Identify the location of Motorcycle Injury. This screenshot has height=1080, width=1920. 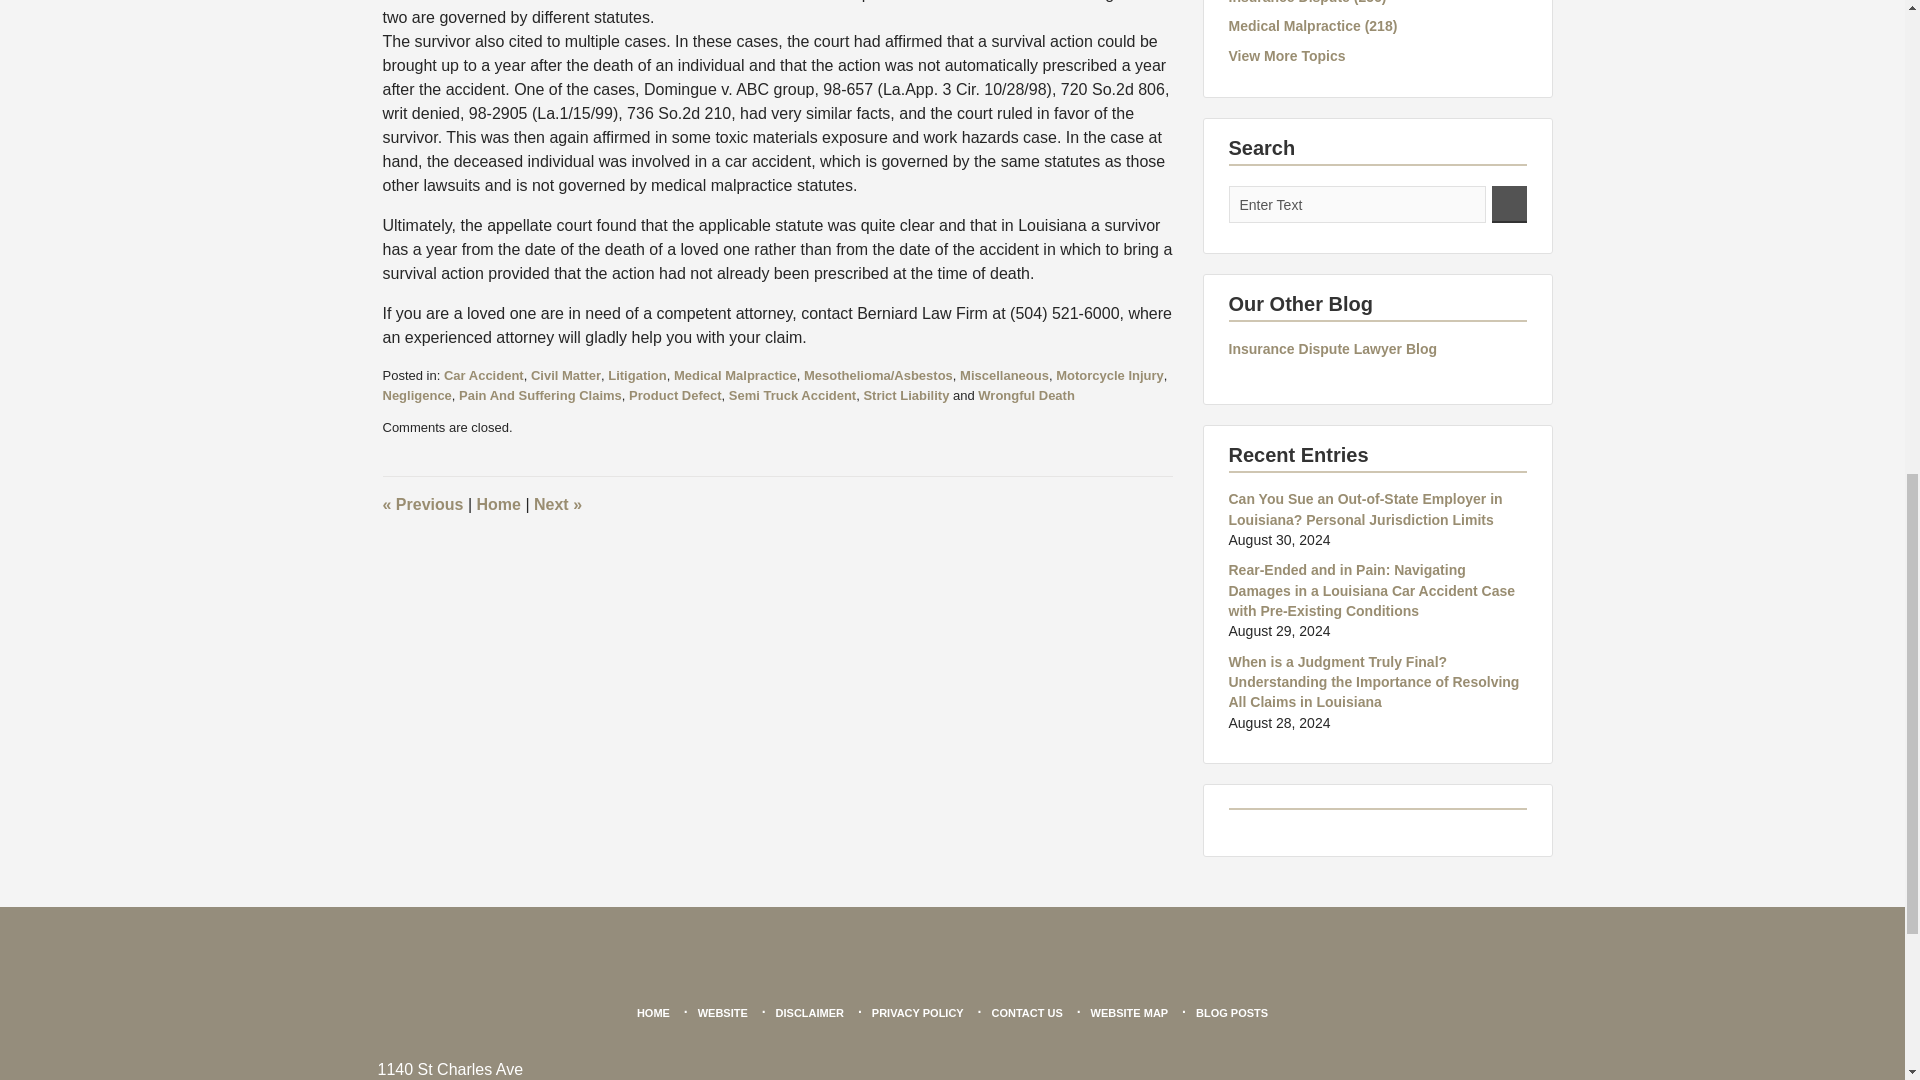
(1110, 376).